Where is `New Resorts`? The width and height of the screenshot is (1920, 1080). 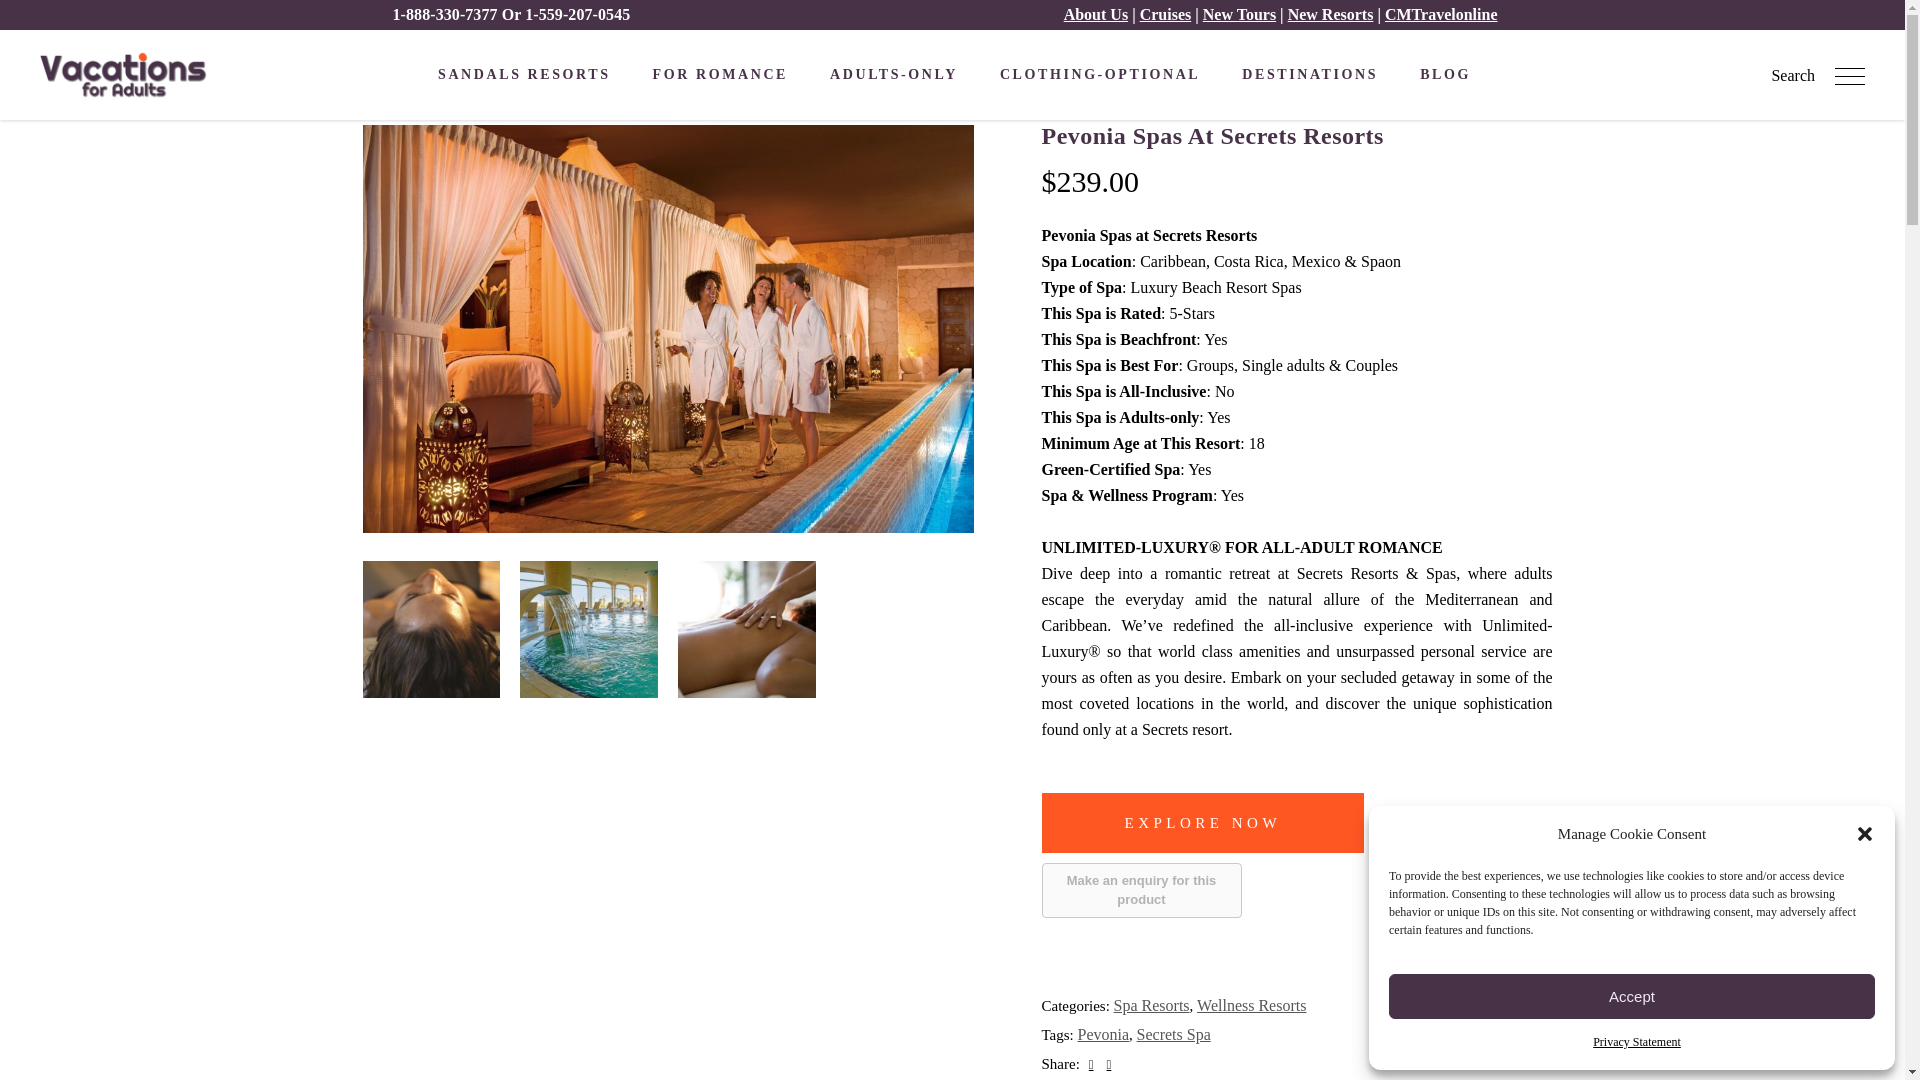
New Resorts is located at coordinates (1331, 14).